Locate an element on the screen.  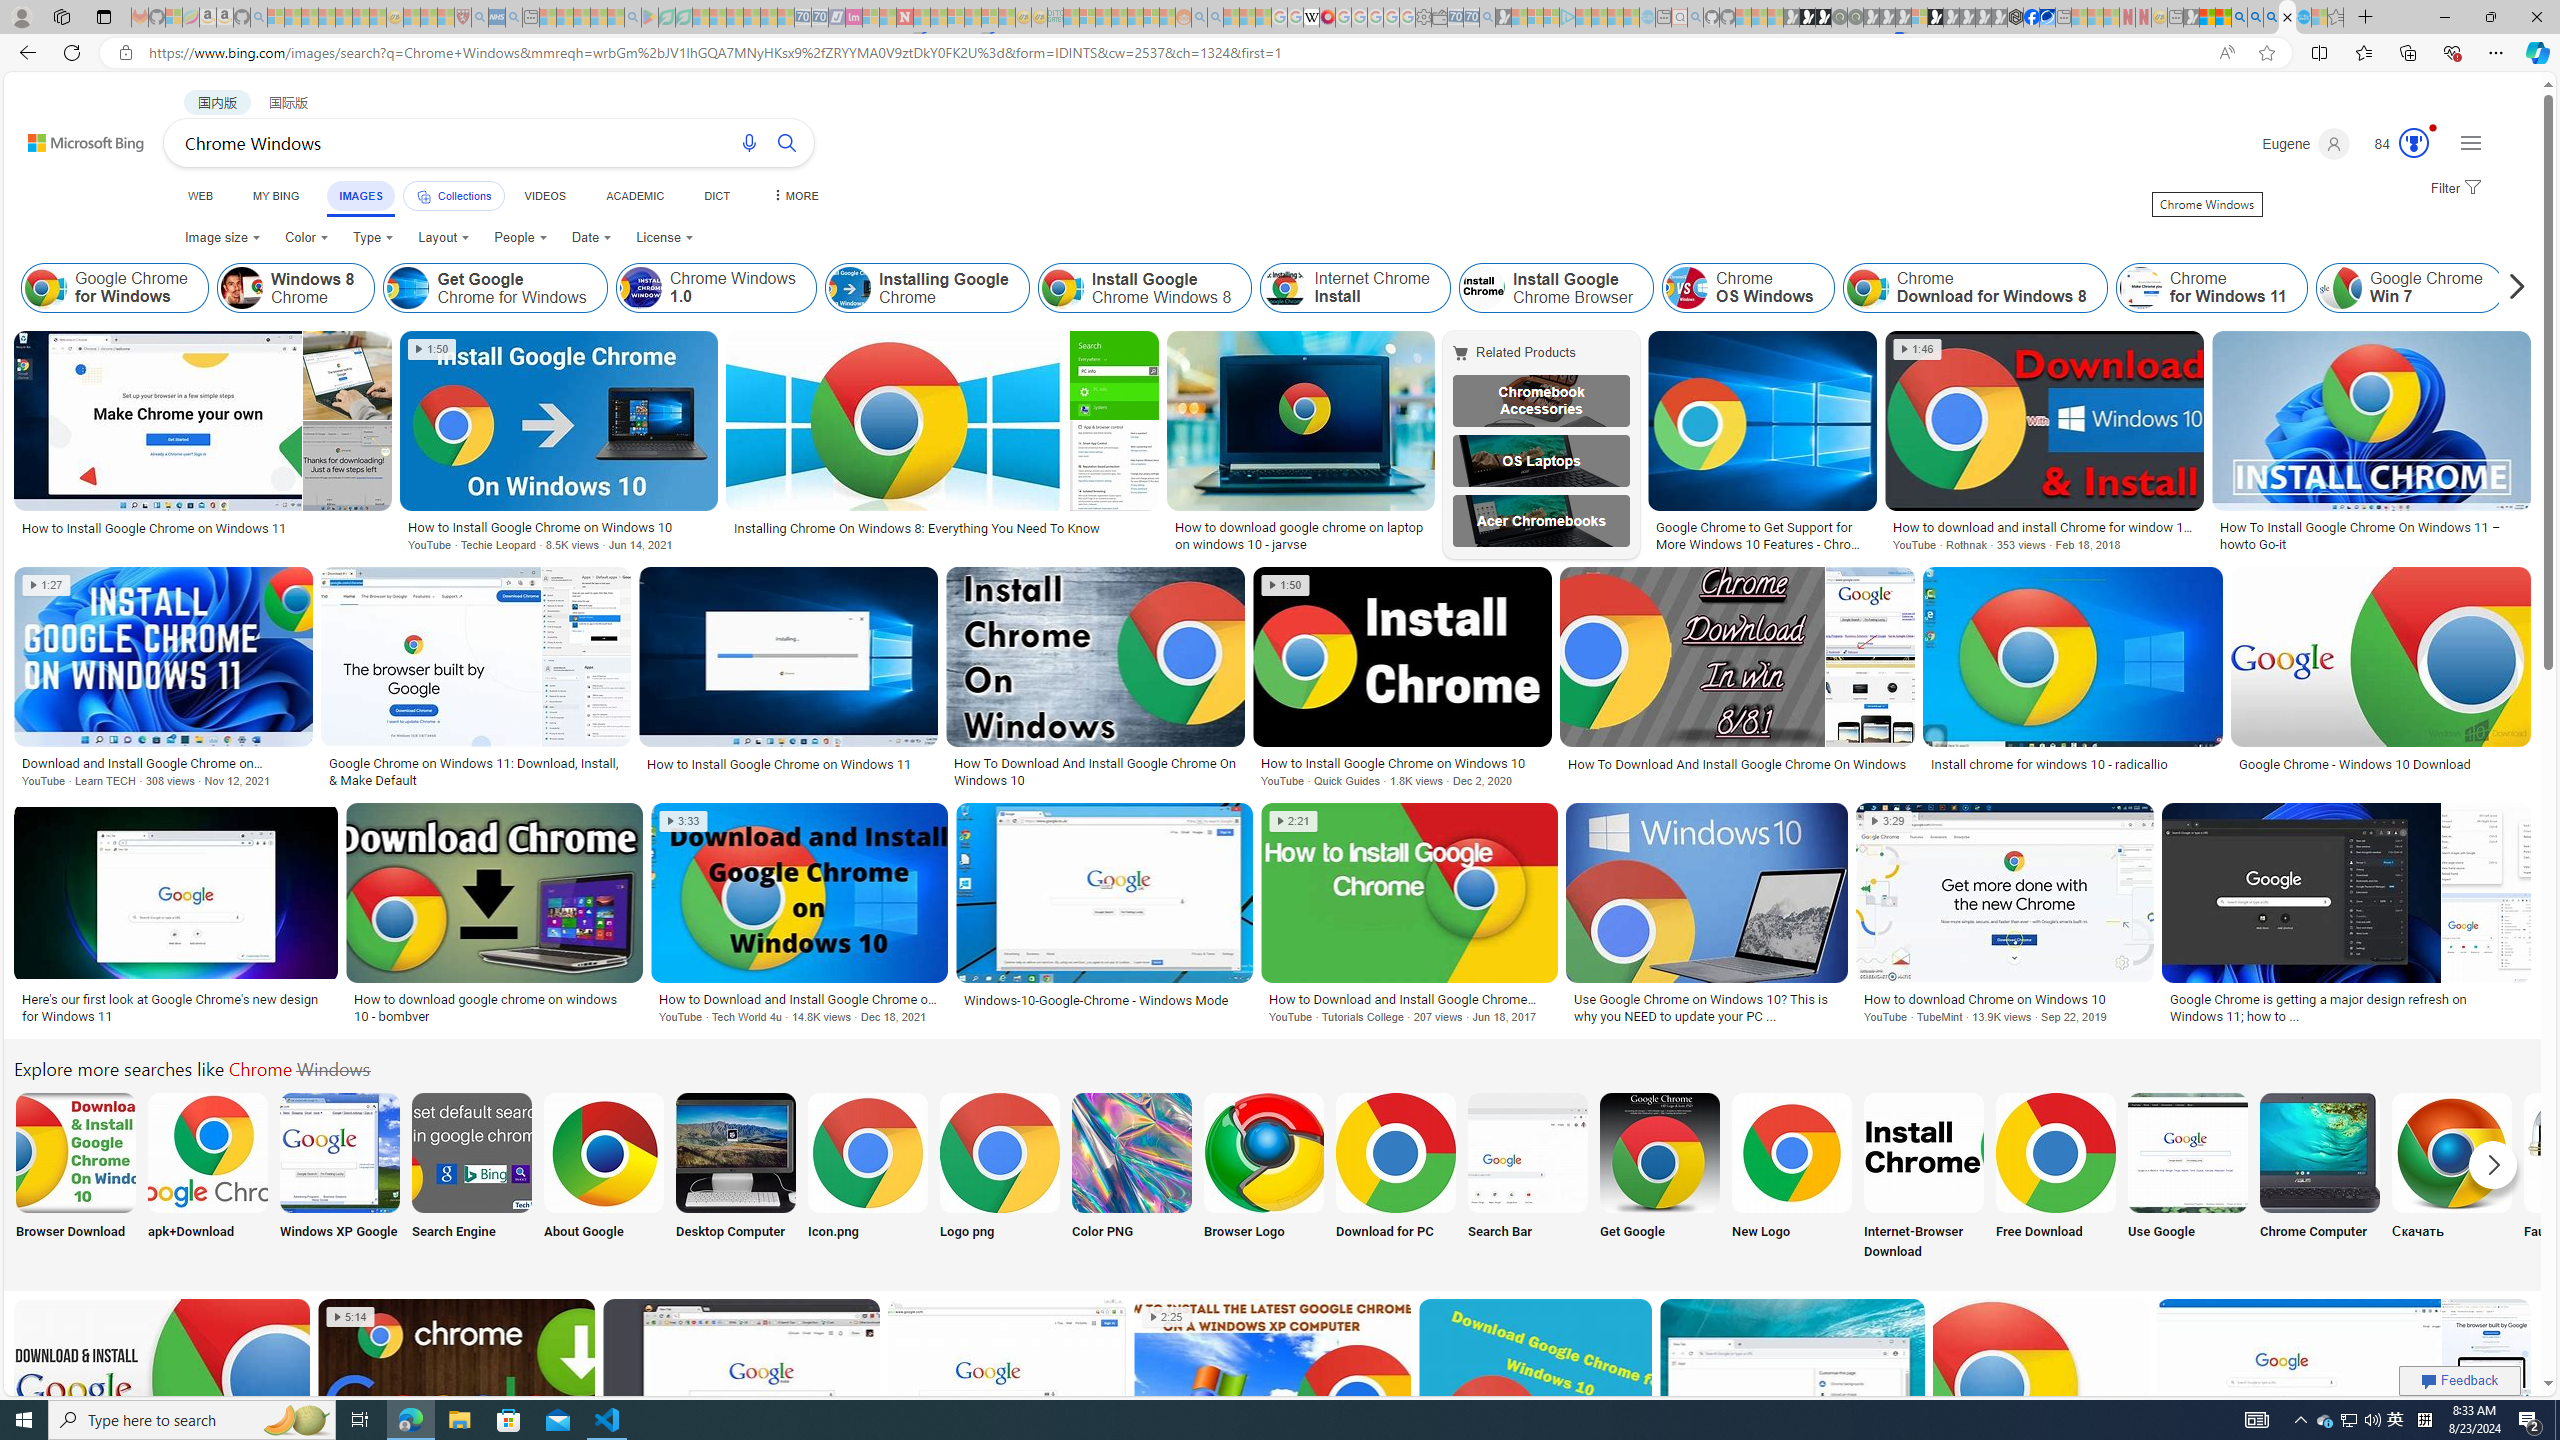
Windows 10's next update improves Google ChromeSave is located at coordinates (1795, 1412).